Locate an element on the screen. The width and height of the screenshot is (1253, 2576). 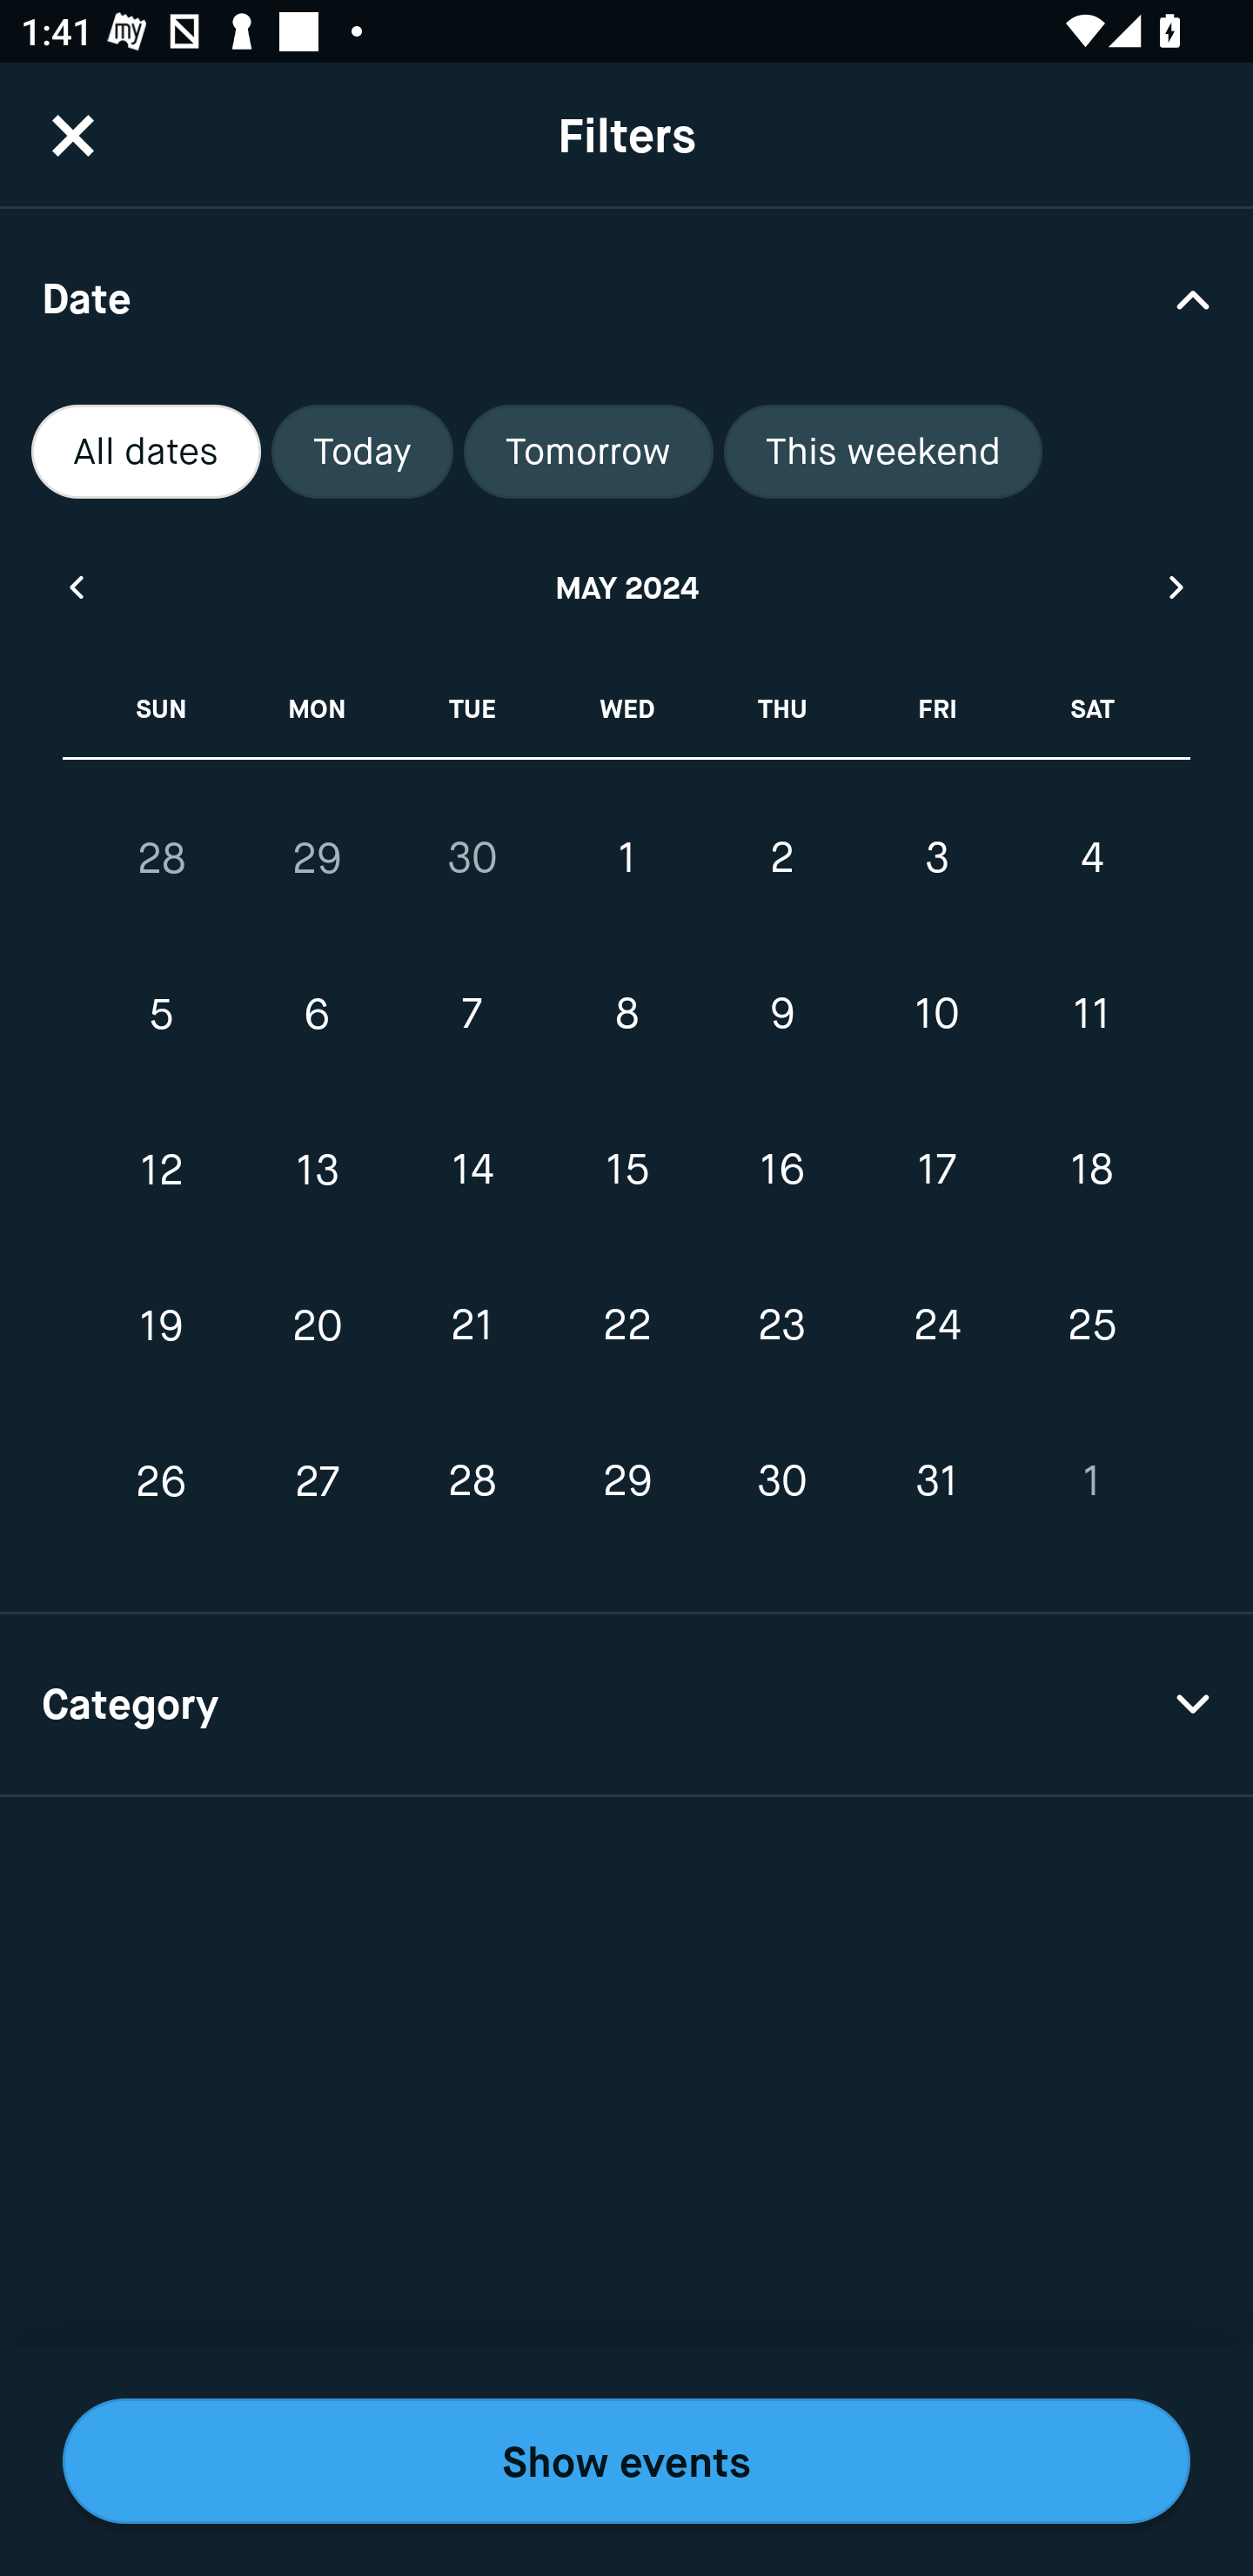
9 is located at coordinates (781, 1015).